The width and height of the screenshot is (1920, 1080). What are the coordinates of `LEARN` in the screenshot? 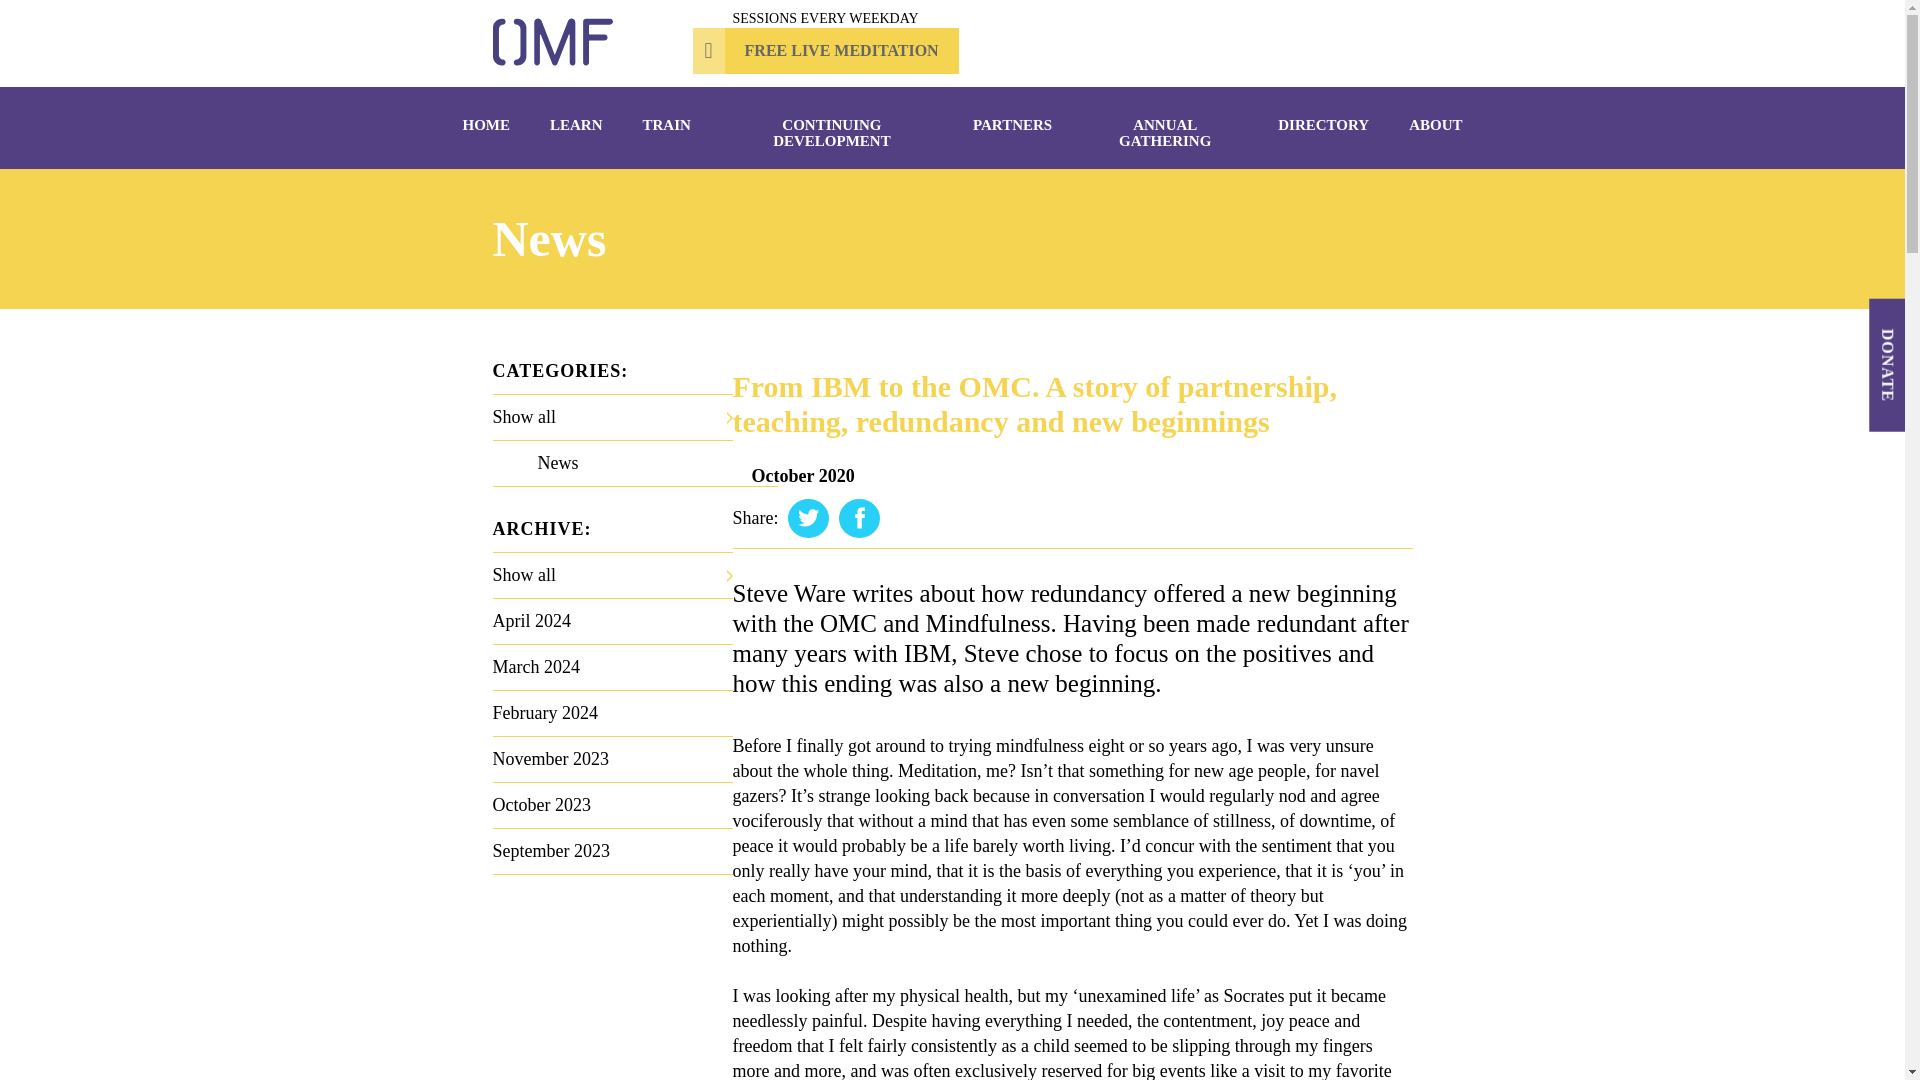 It's located at (576, 124).